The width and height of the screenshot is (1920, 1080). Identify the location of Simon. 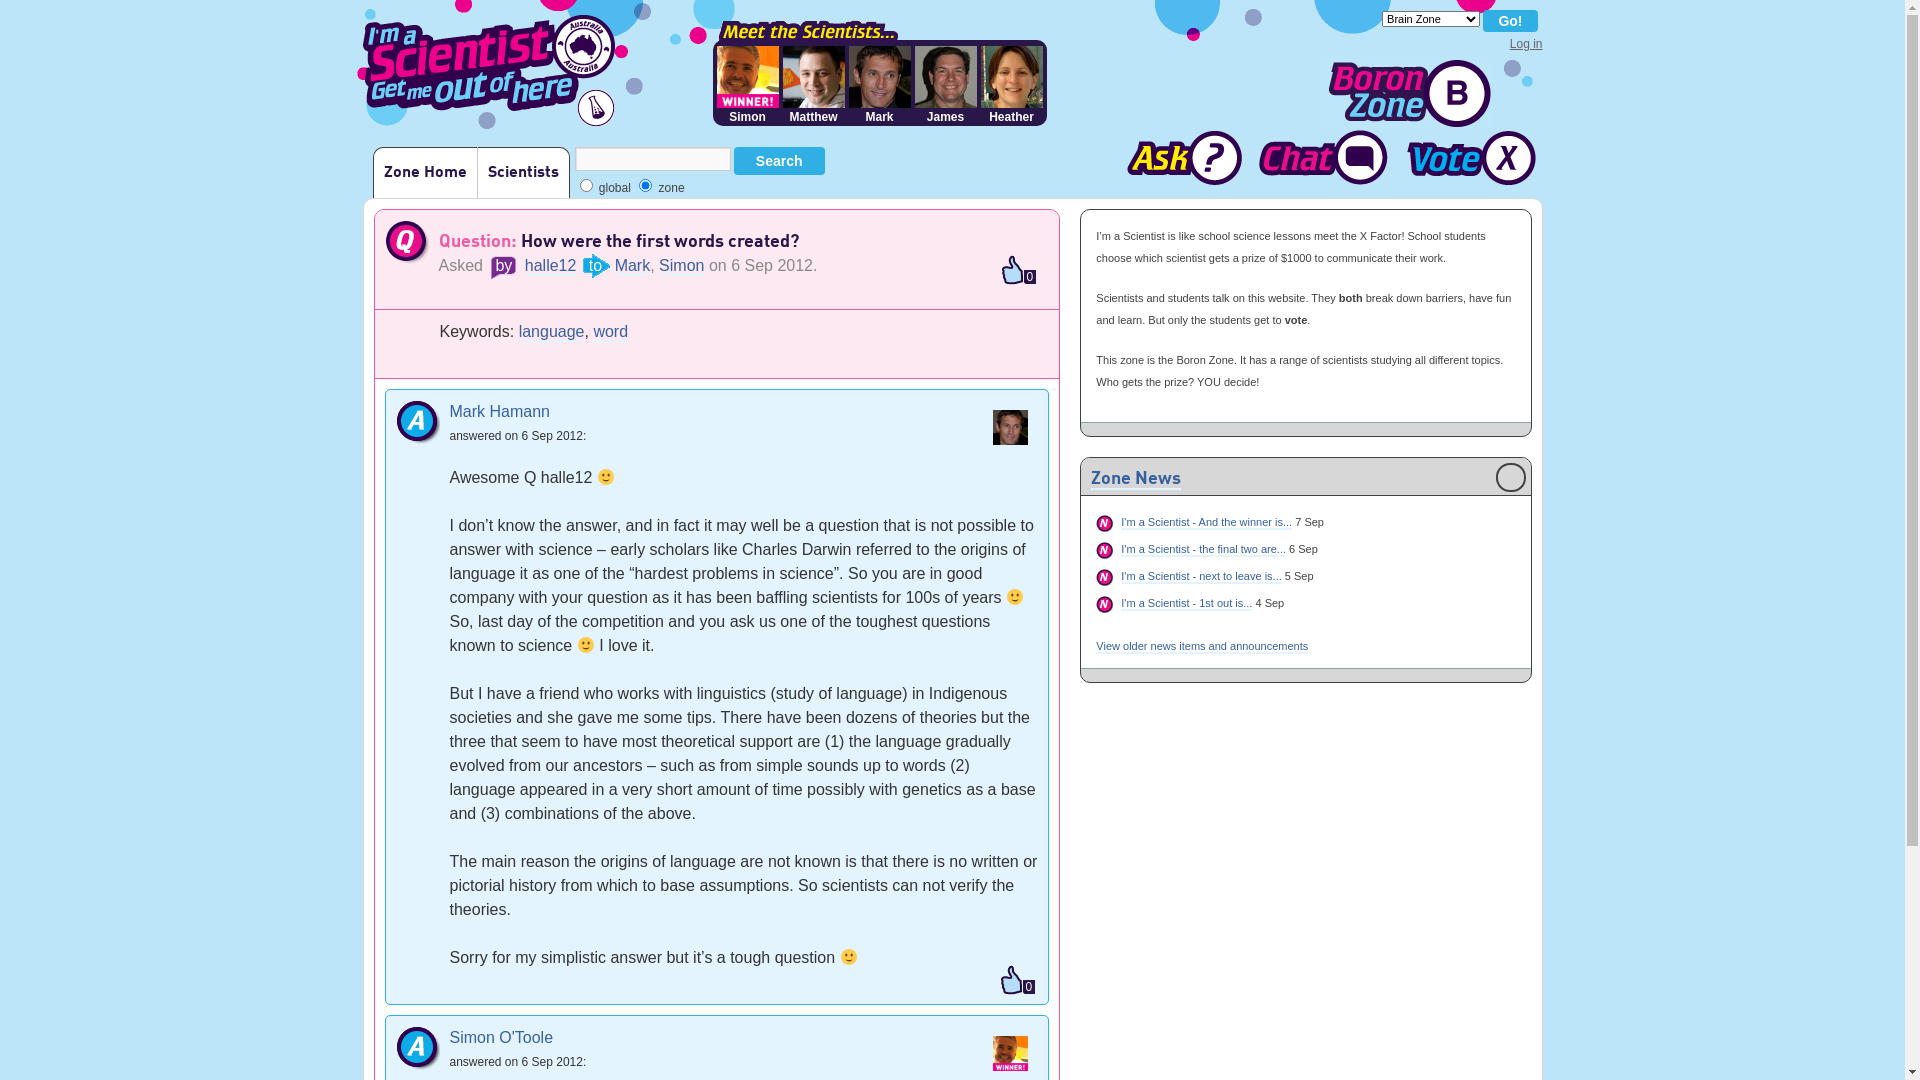
(747, 85).